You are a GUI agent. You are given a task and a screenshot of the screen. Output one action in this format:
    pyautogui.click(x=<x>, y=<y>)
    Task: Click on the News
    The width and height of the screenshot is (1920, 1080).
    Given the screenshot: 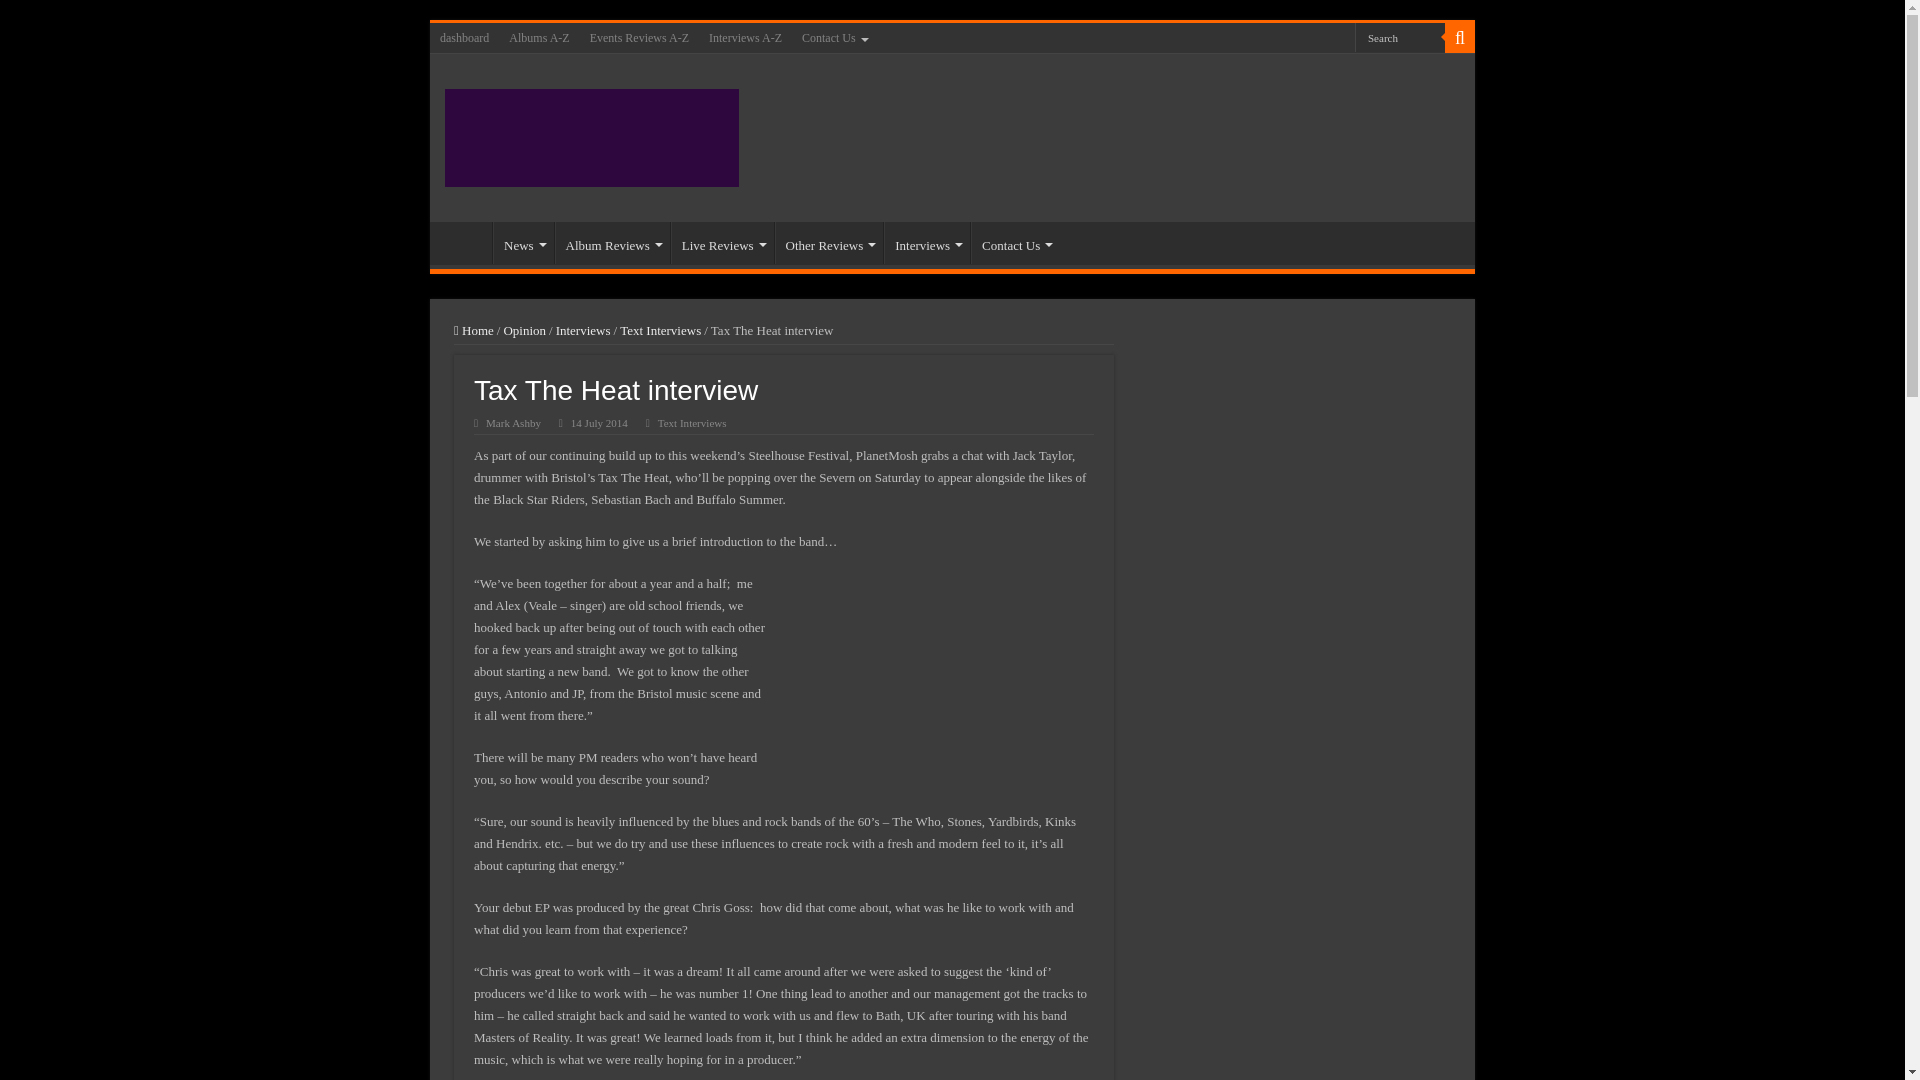 What is the action you would take?
    pyautogui.click(x=524, y=242)
    